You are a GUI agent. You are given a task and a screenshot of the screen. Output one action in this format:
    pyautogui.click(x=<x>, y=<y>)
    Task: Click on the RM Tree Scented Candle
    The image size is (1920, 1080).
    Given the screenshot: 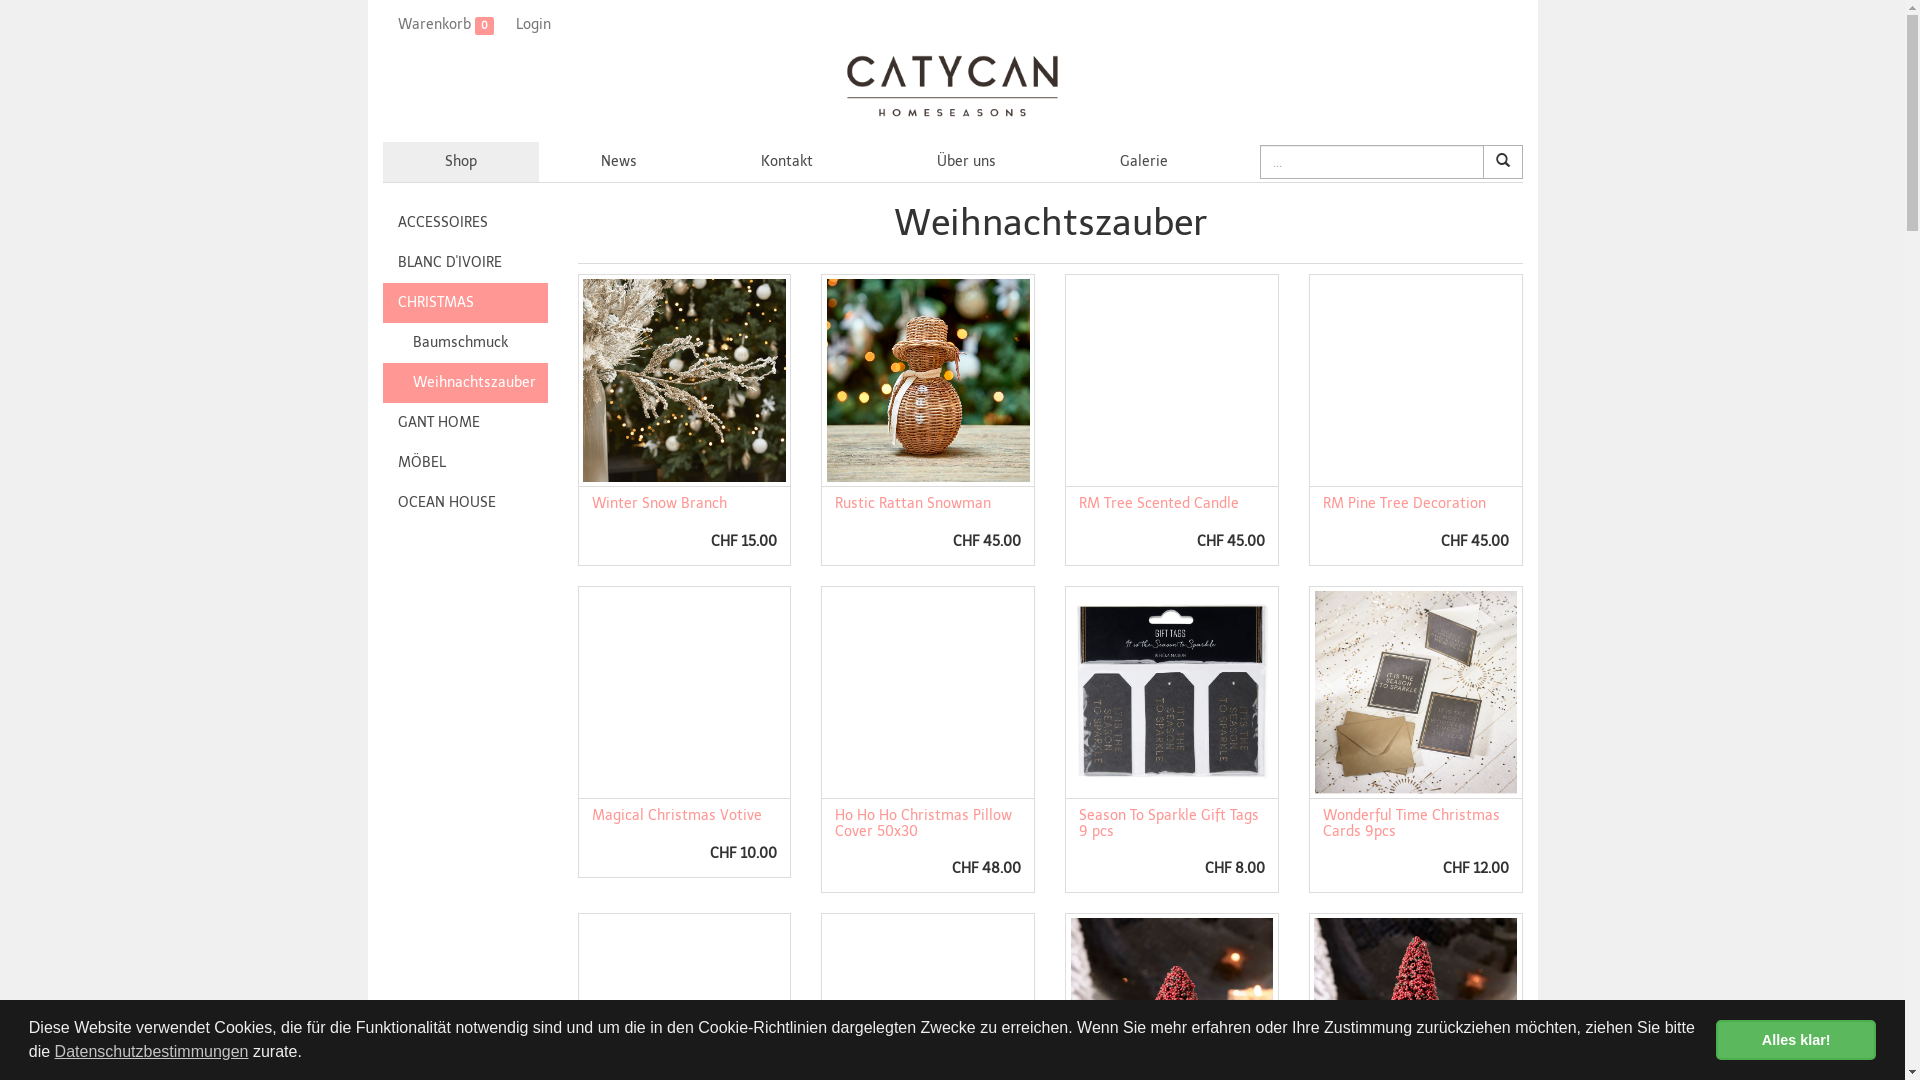 What is the action you would take?
    pyautogui.click(x=1159, y=504)
    